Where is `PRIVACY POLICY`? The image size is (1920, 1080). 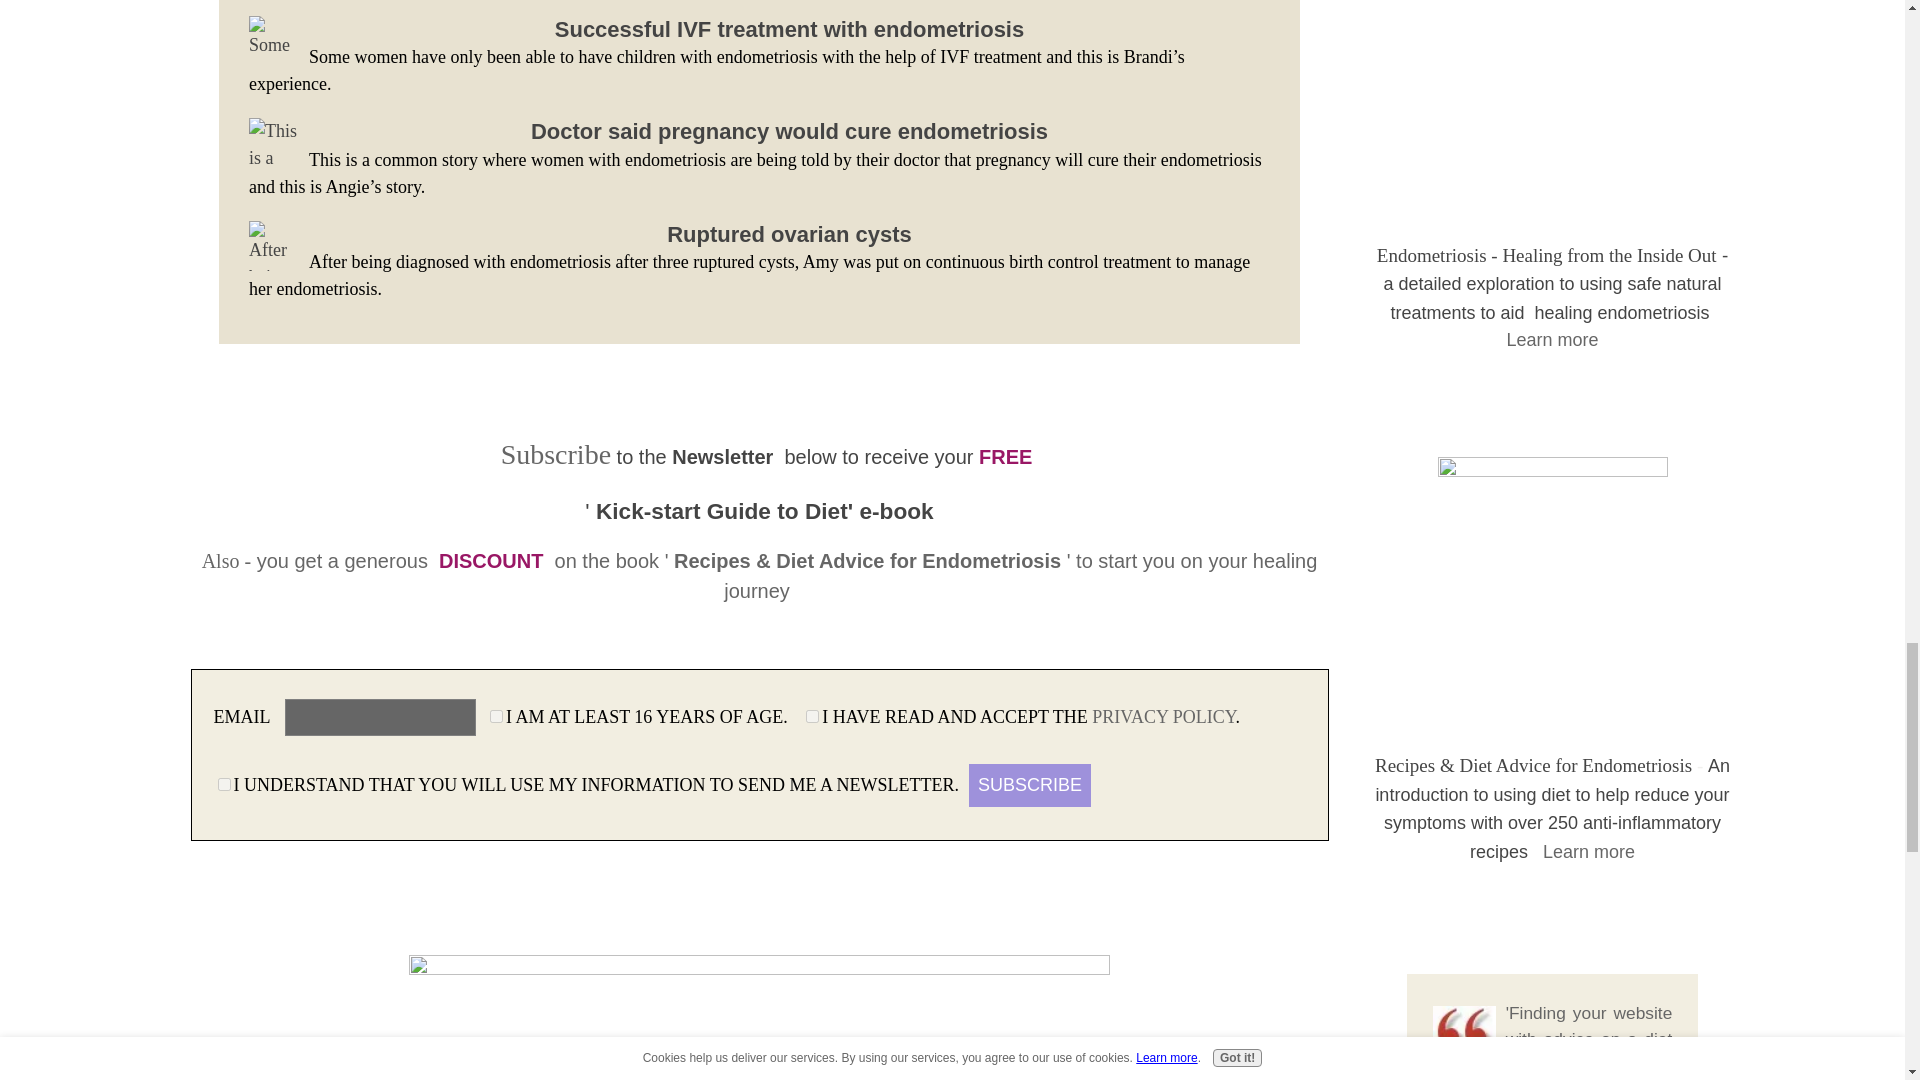
PRIVACY POLICY is located at coordinates (1163, 716).